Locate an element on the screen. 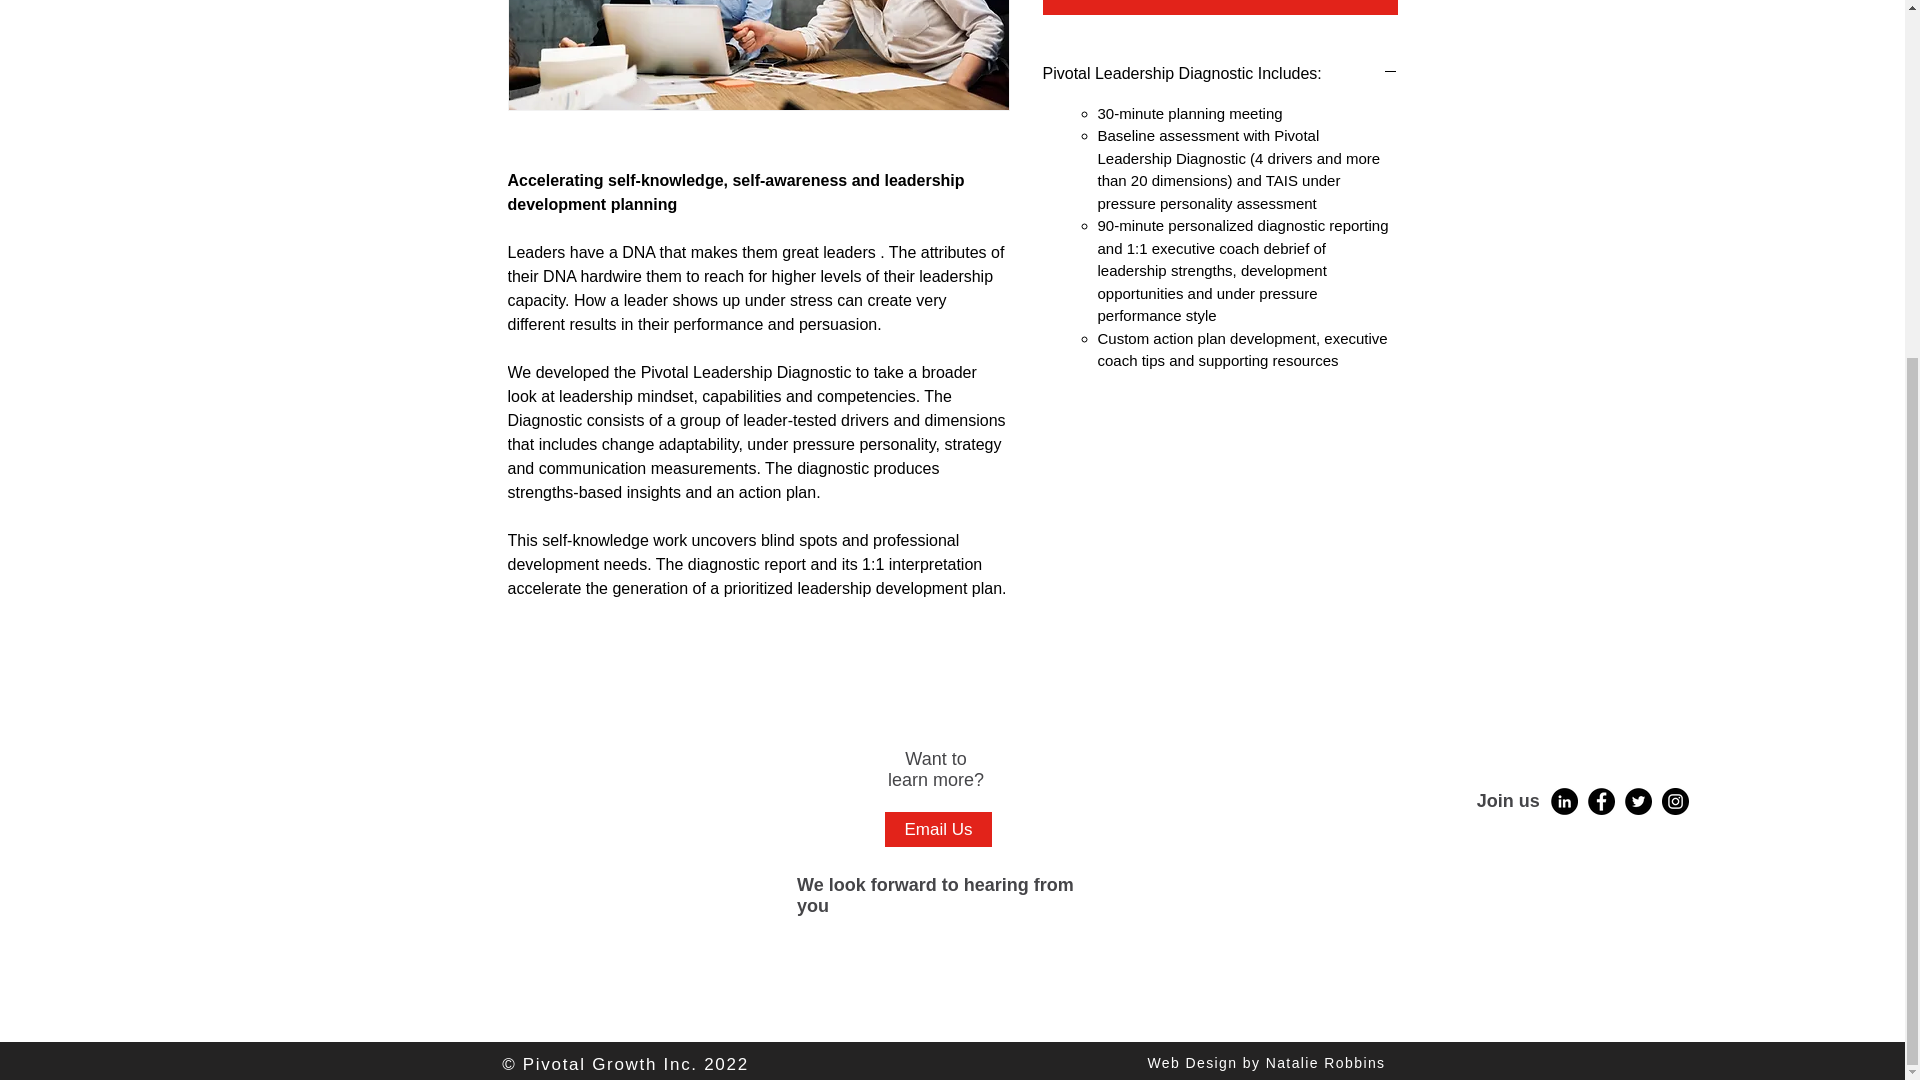 This screenshot has width=1920, height=1080. Pivotal Leadership Diagnostic Includes: is located at coordinates (1220, 74).